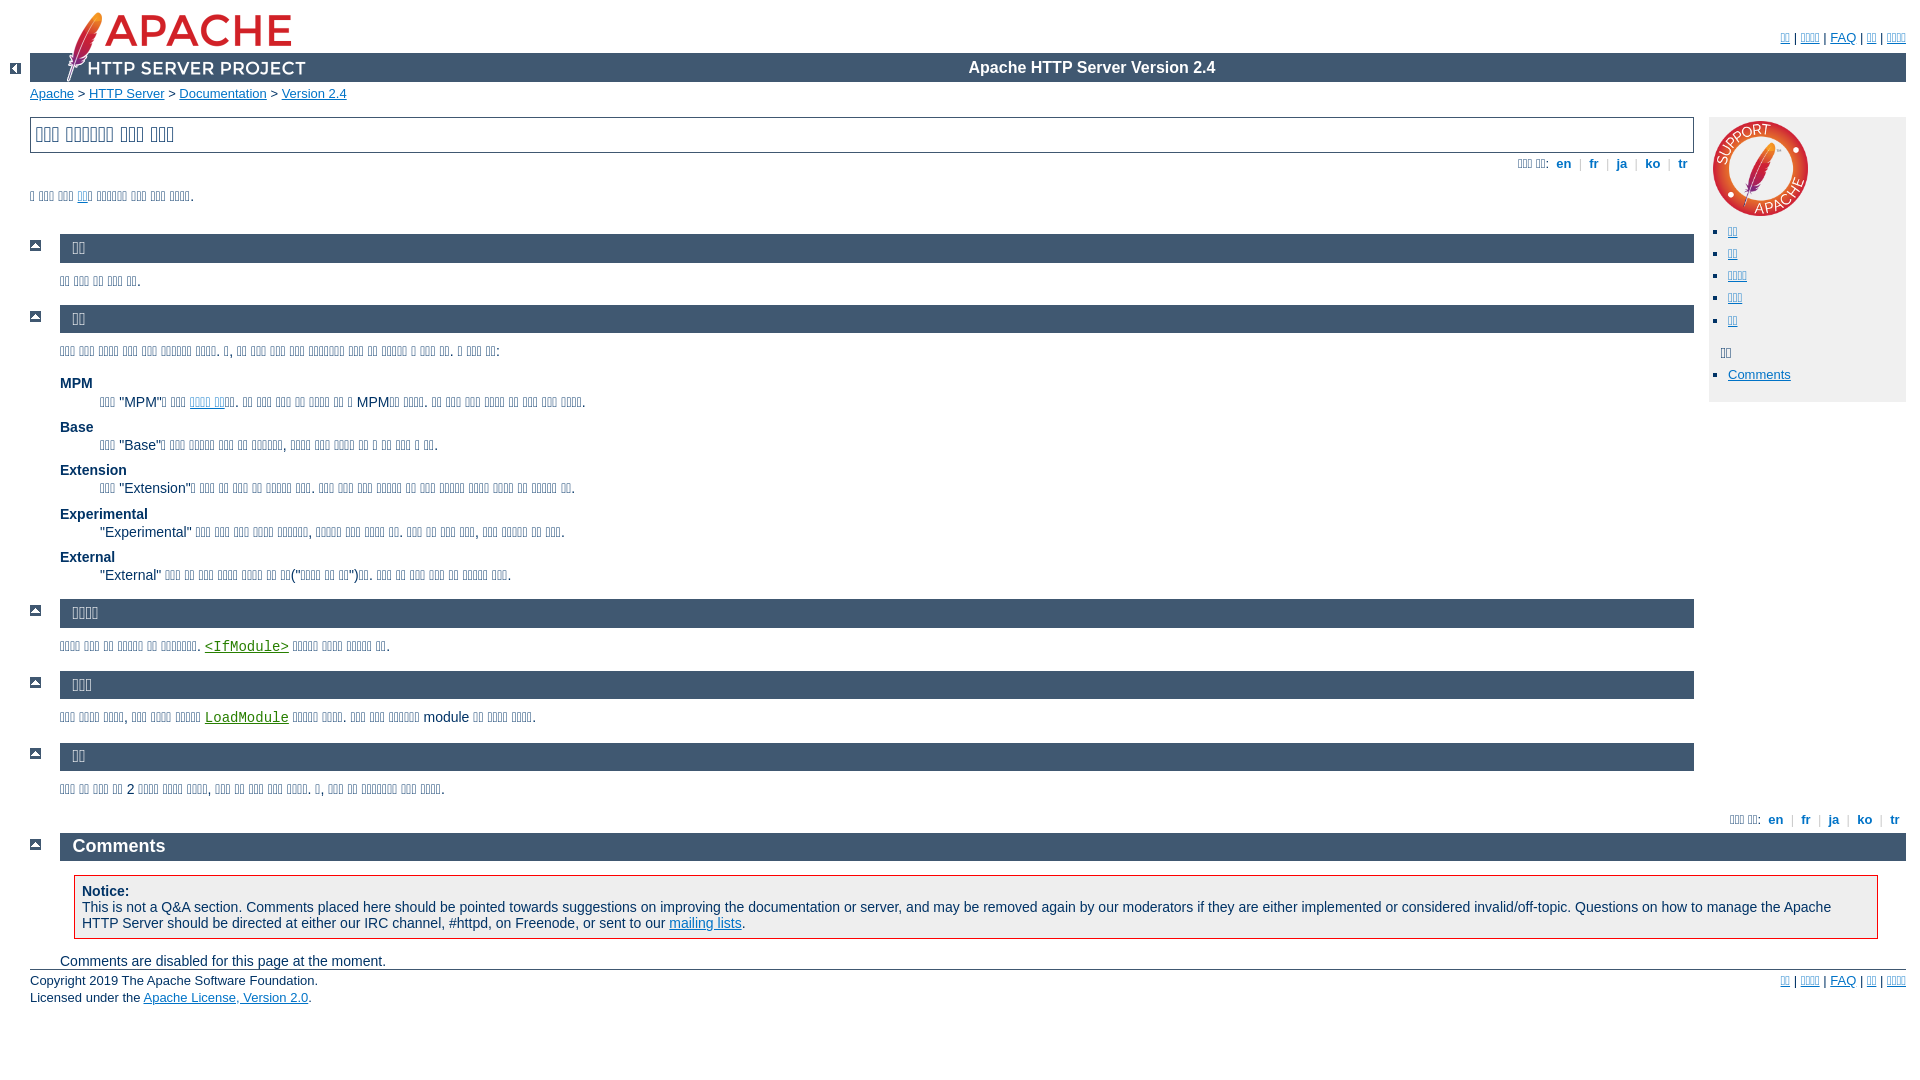 The width and height of the screenshot is (1920, 1080). Describe the element at coordinates (1843, 980) in the screenshot. I see `FAQ` at that location.